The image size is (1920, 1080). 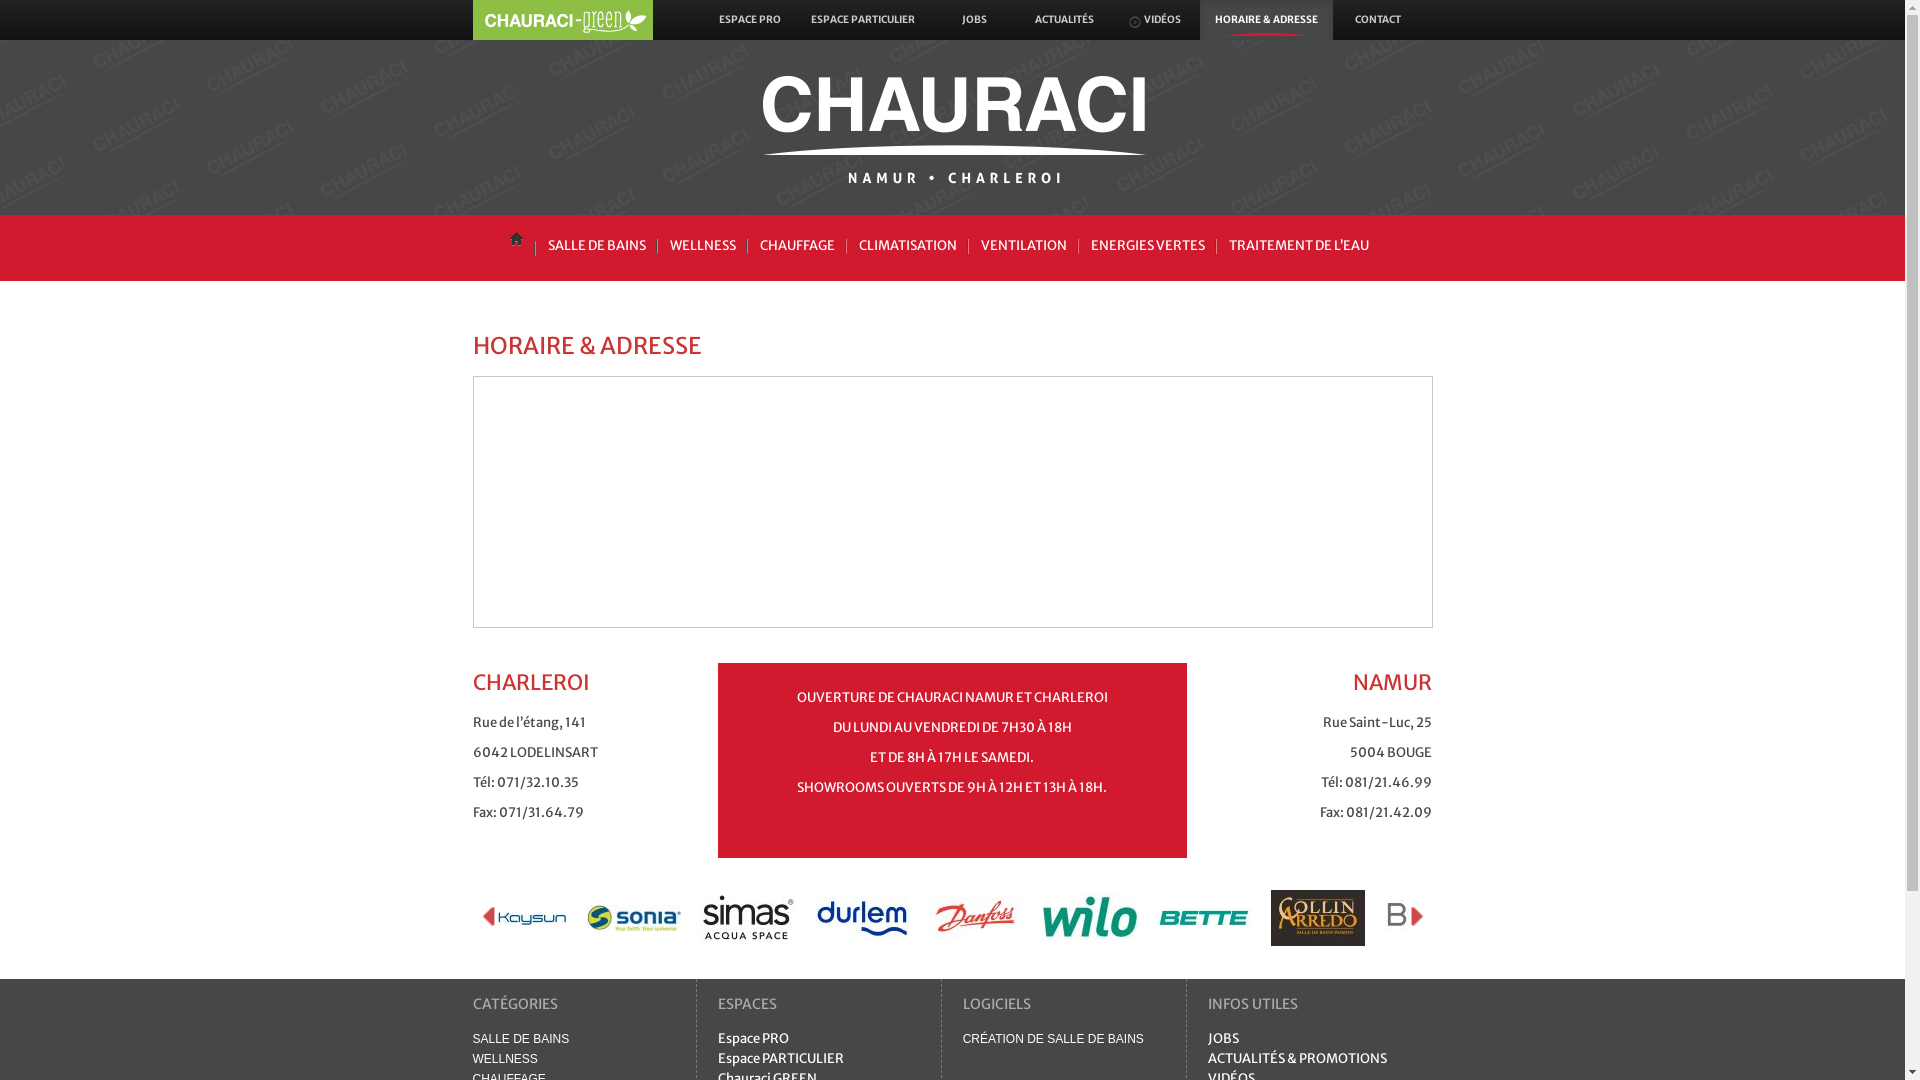 What do you see at coordinates (1224, 1038) in the screenshot?
I see `JOBS` at bounding box center [1224, 1038].